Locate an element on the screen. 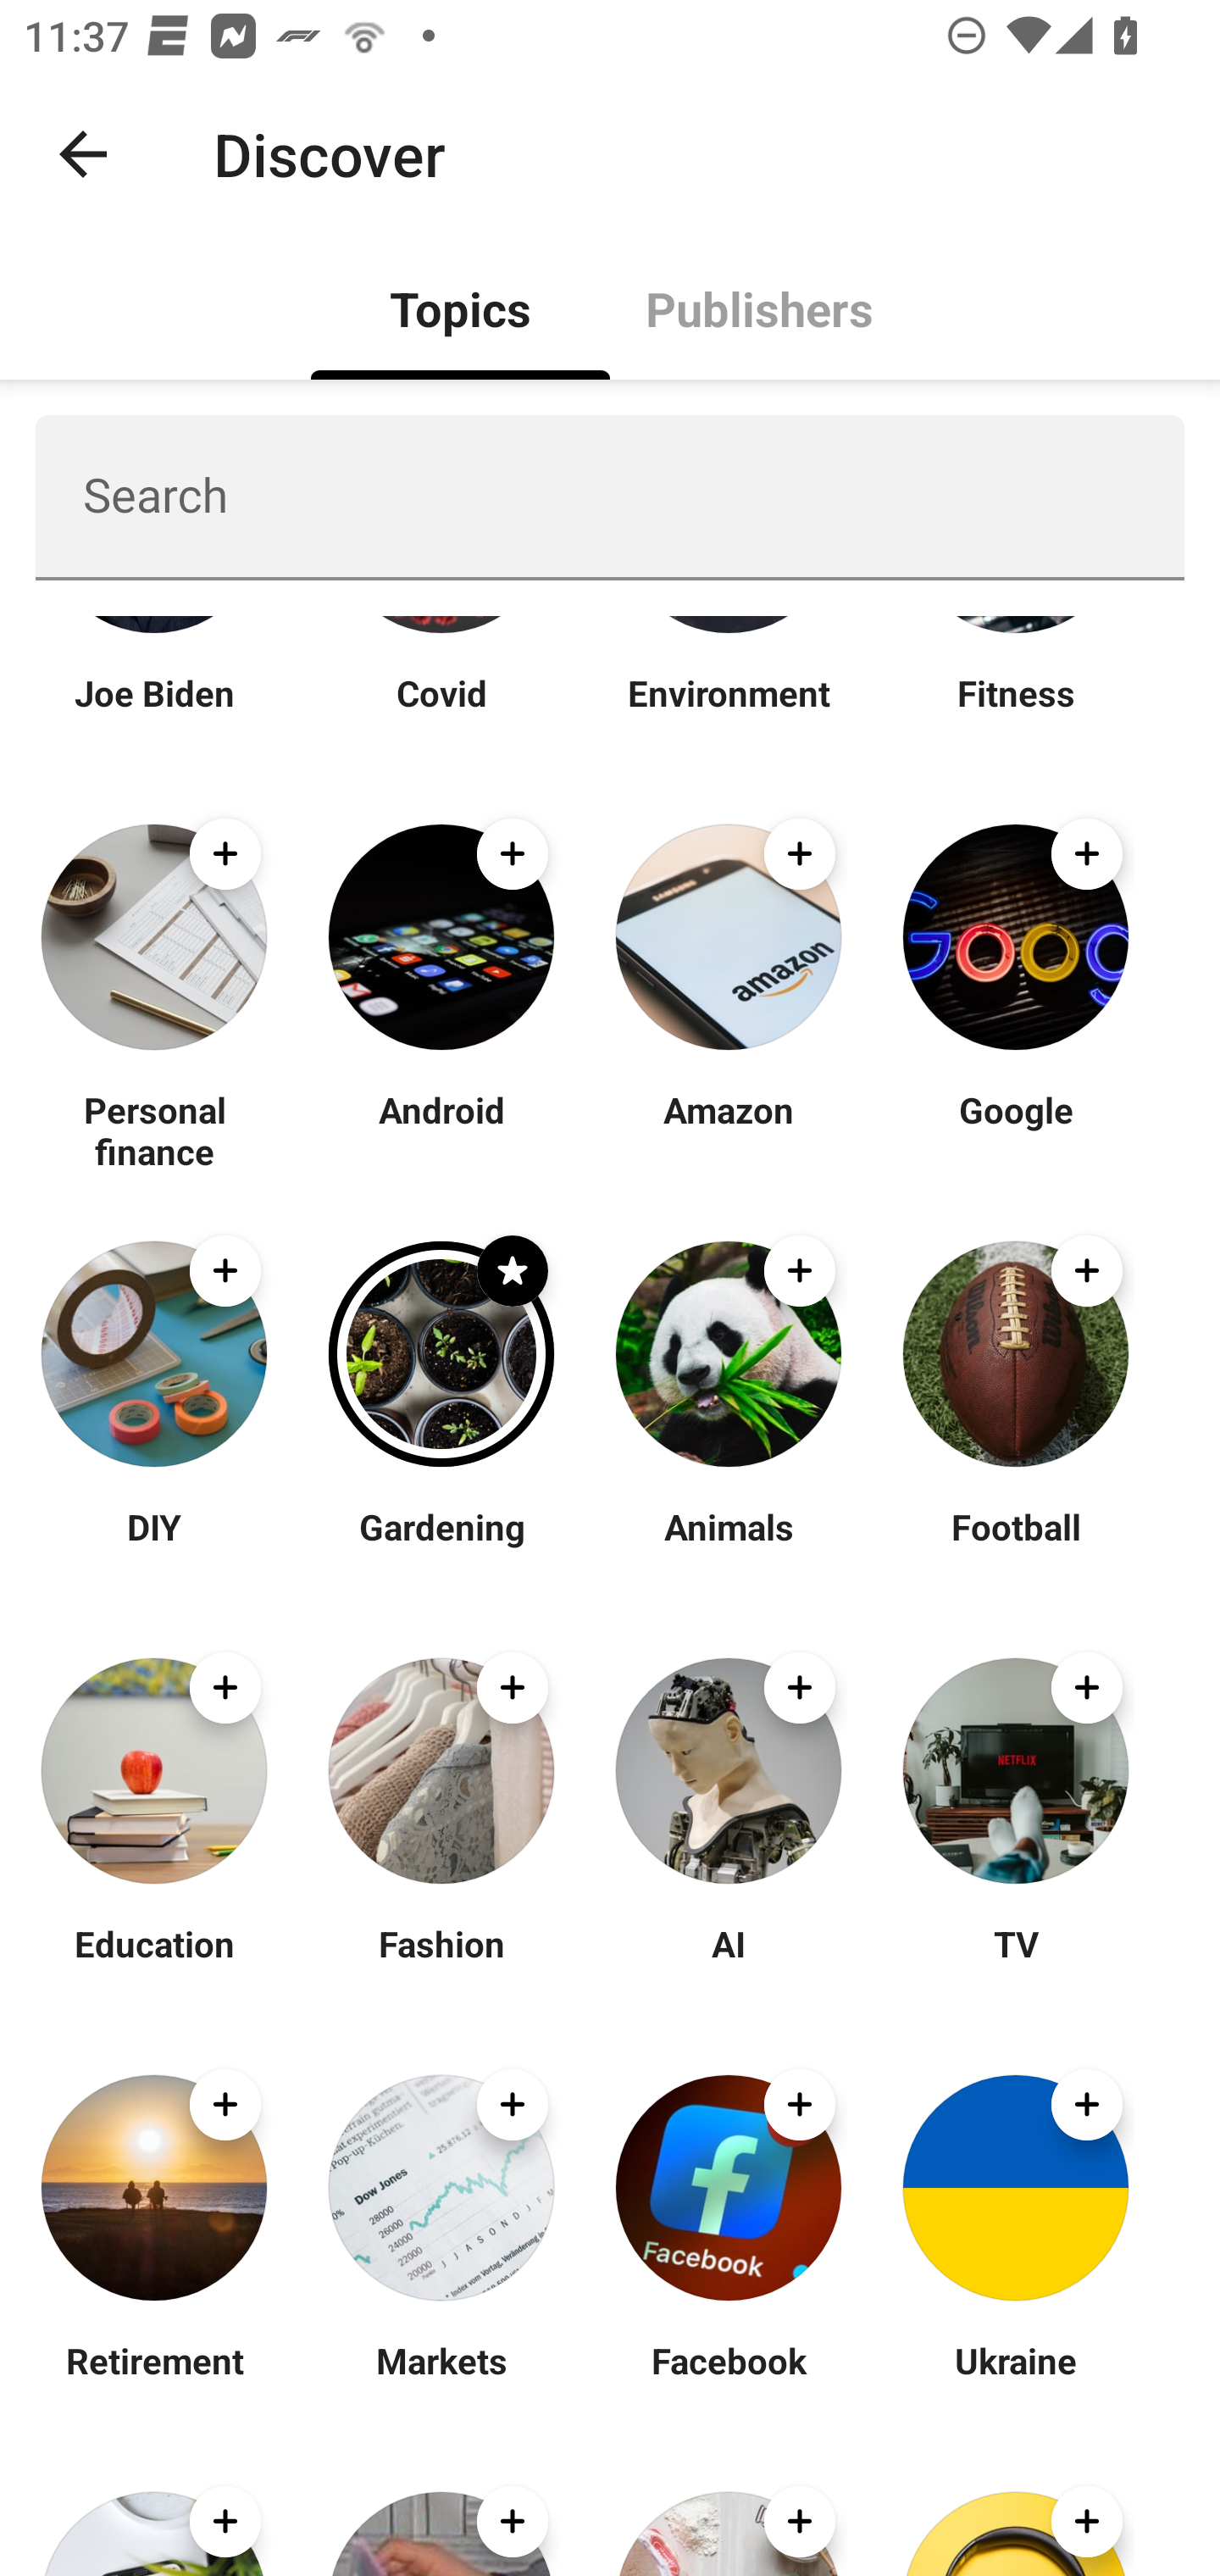 The width and height of the screenshot is (1220, 2576). Football is located at coordinates (1015, 1546).